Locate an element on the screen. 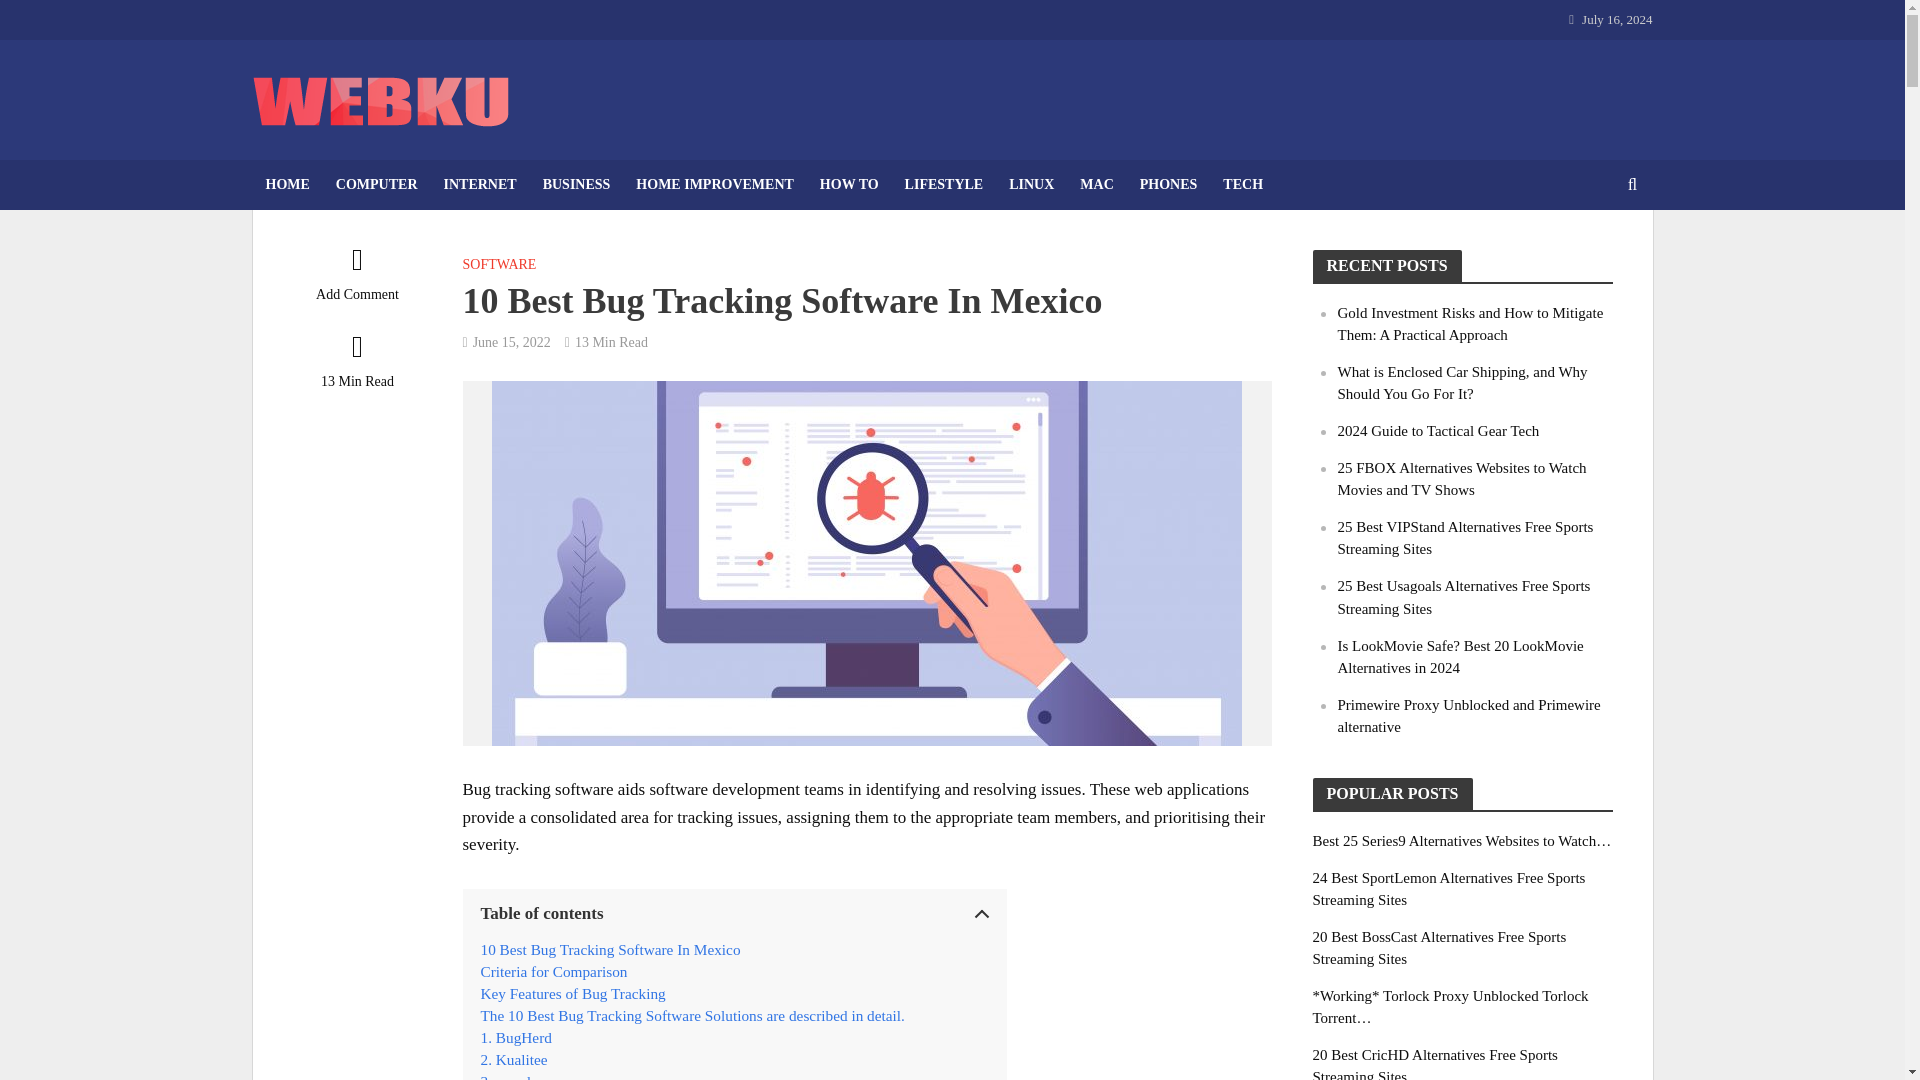 This screenshot has width=1920, height=1080. LINUX is located at coordinates (1032, 184).